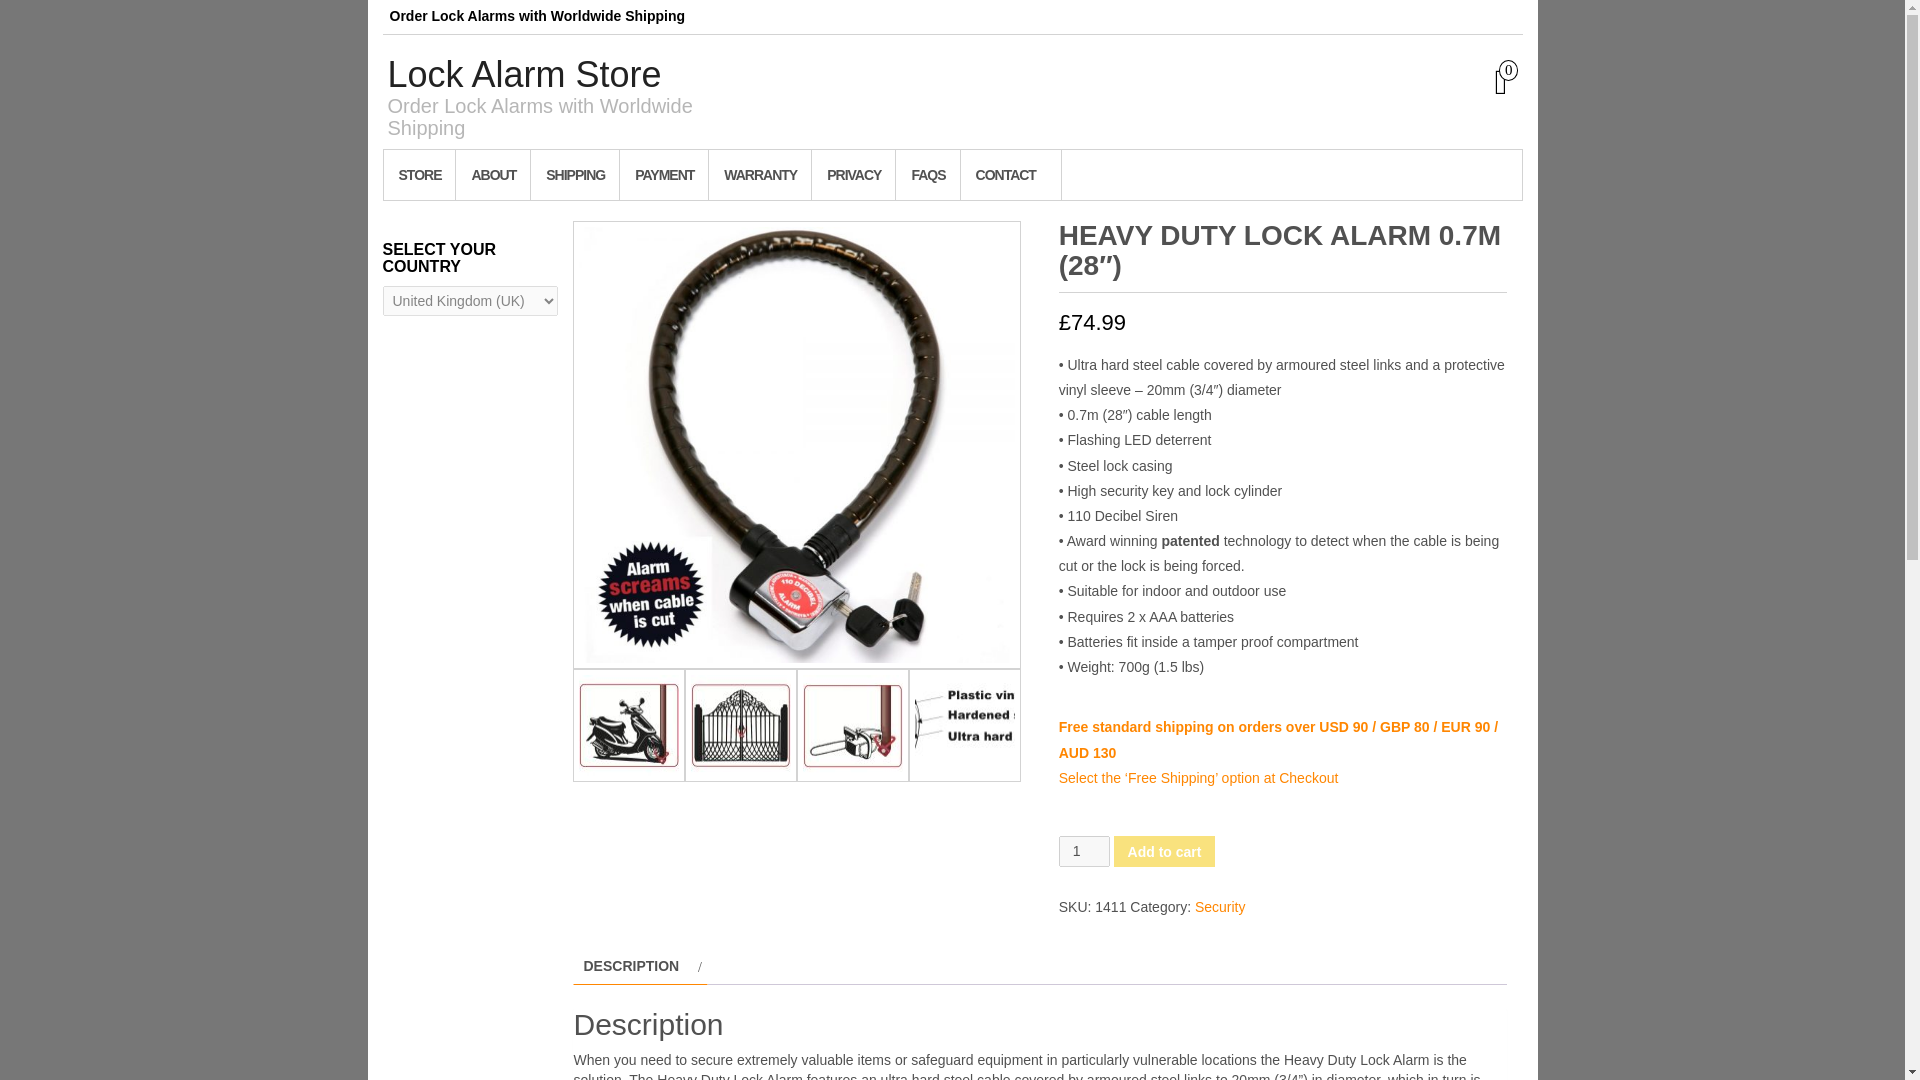 The width and height of the screenshot is (1920, 1080). I want to click on PRIVACY, so click(853, 174).